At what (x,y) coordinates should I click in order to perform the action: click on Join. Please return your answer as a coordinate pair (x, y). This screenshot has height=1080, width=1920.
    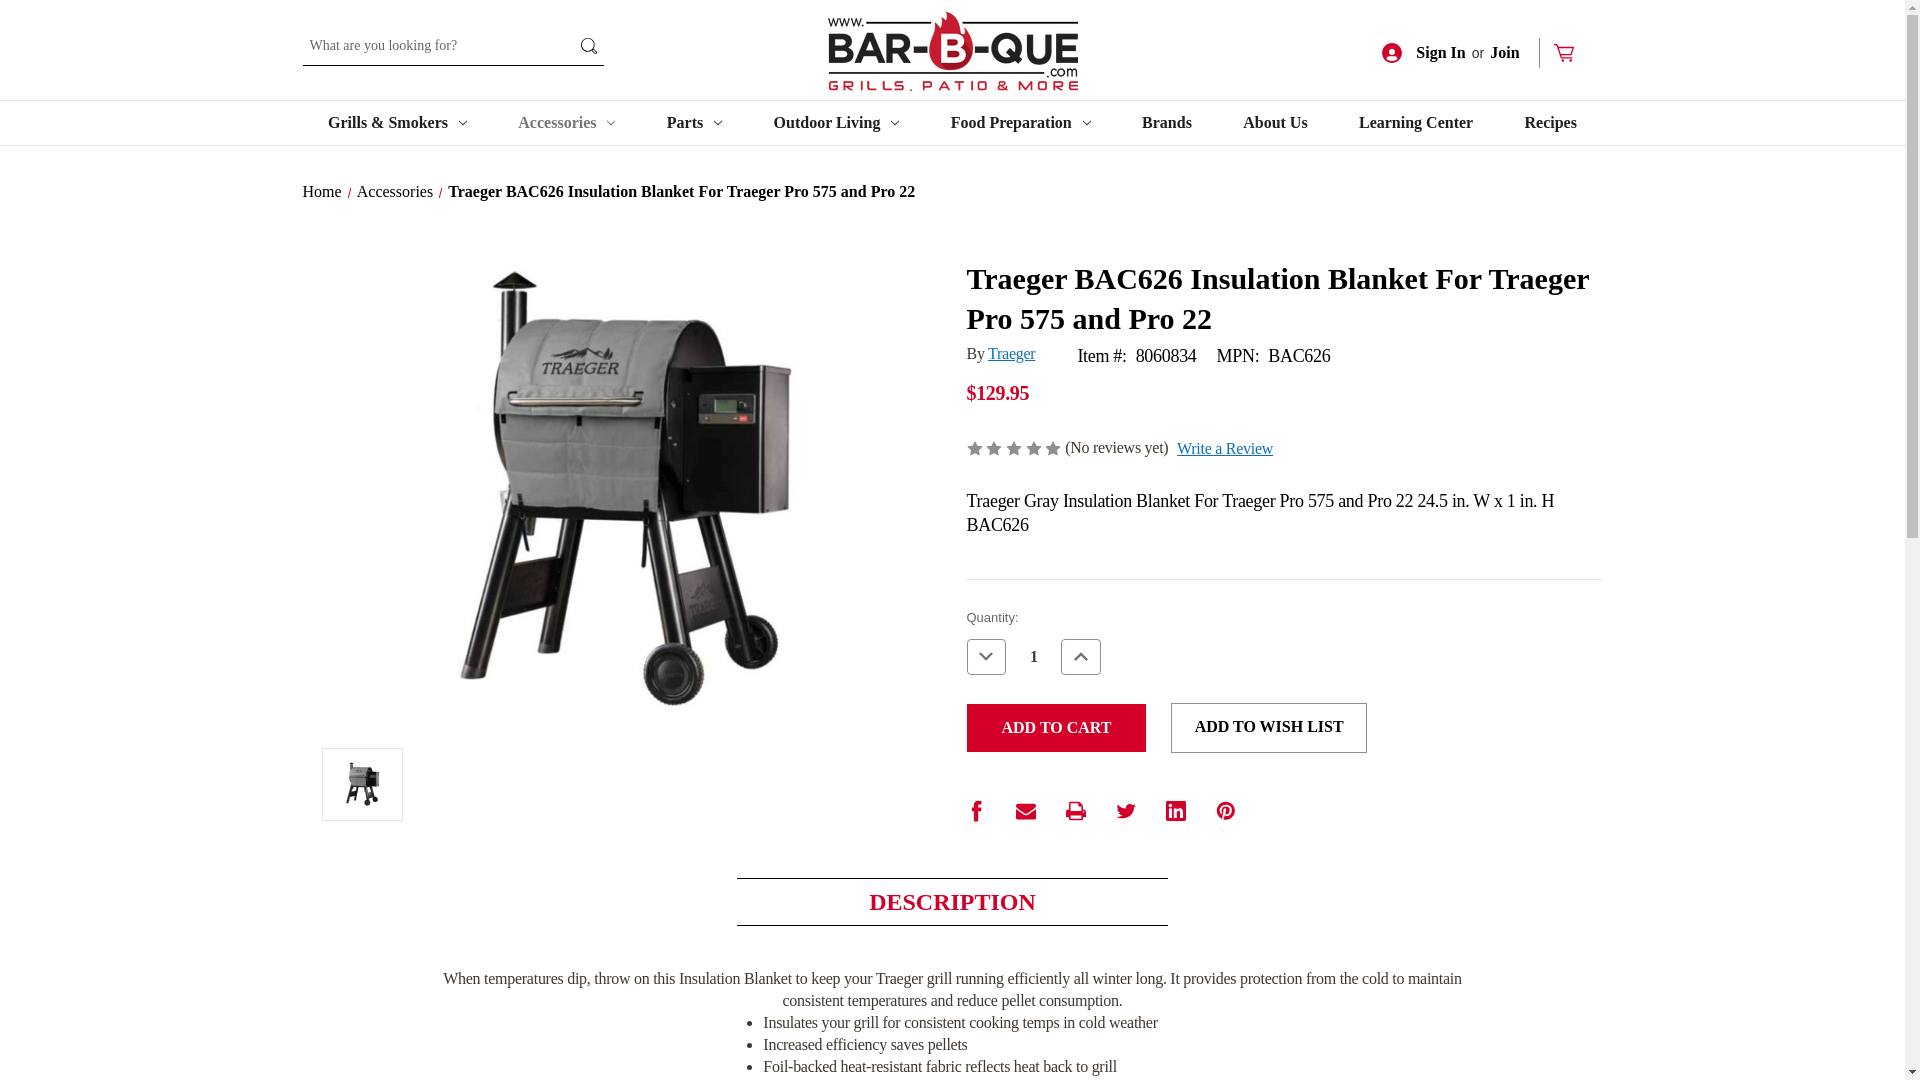
    Looking at the image, I should click on (1514, 52).